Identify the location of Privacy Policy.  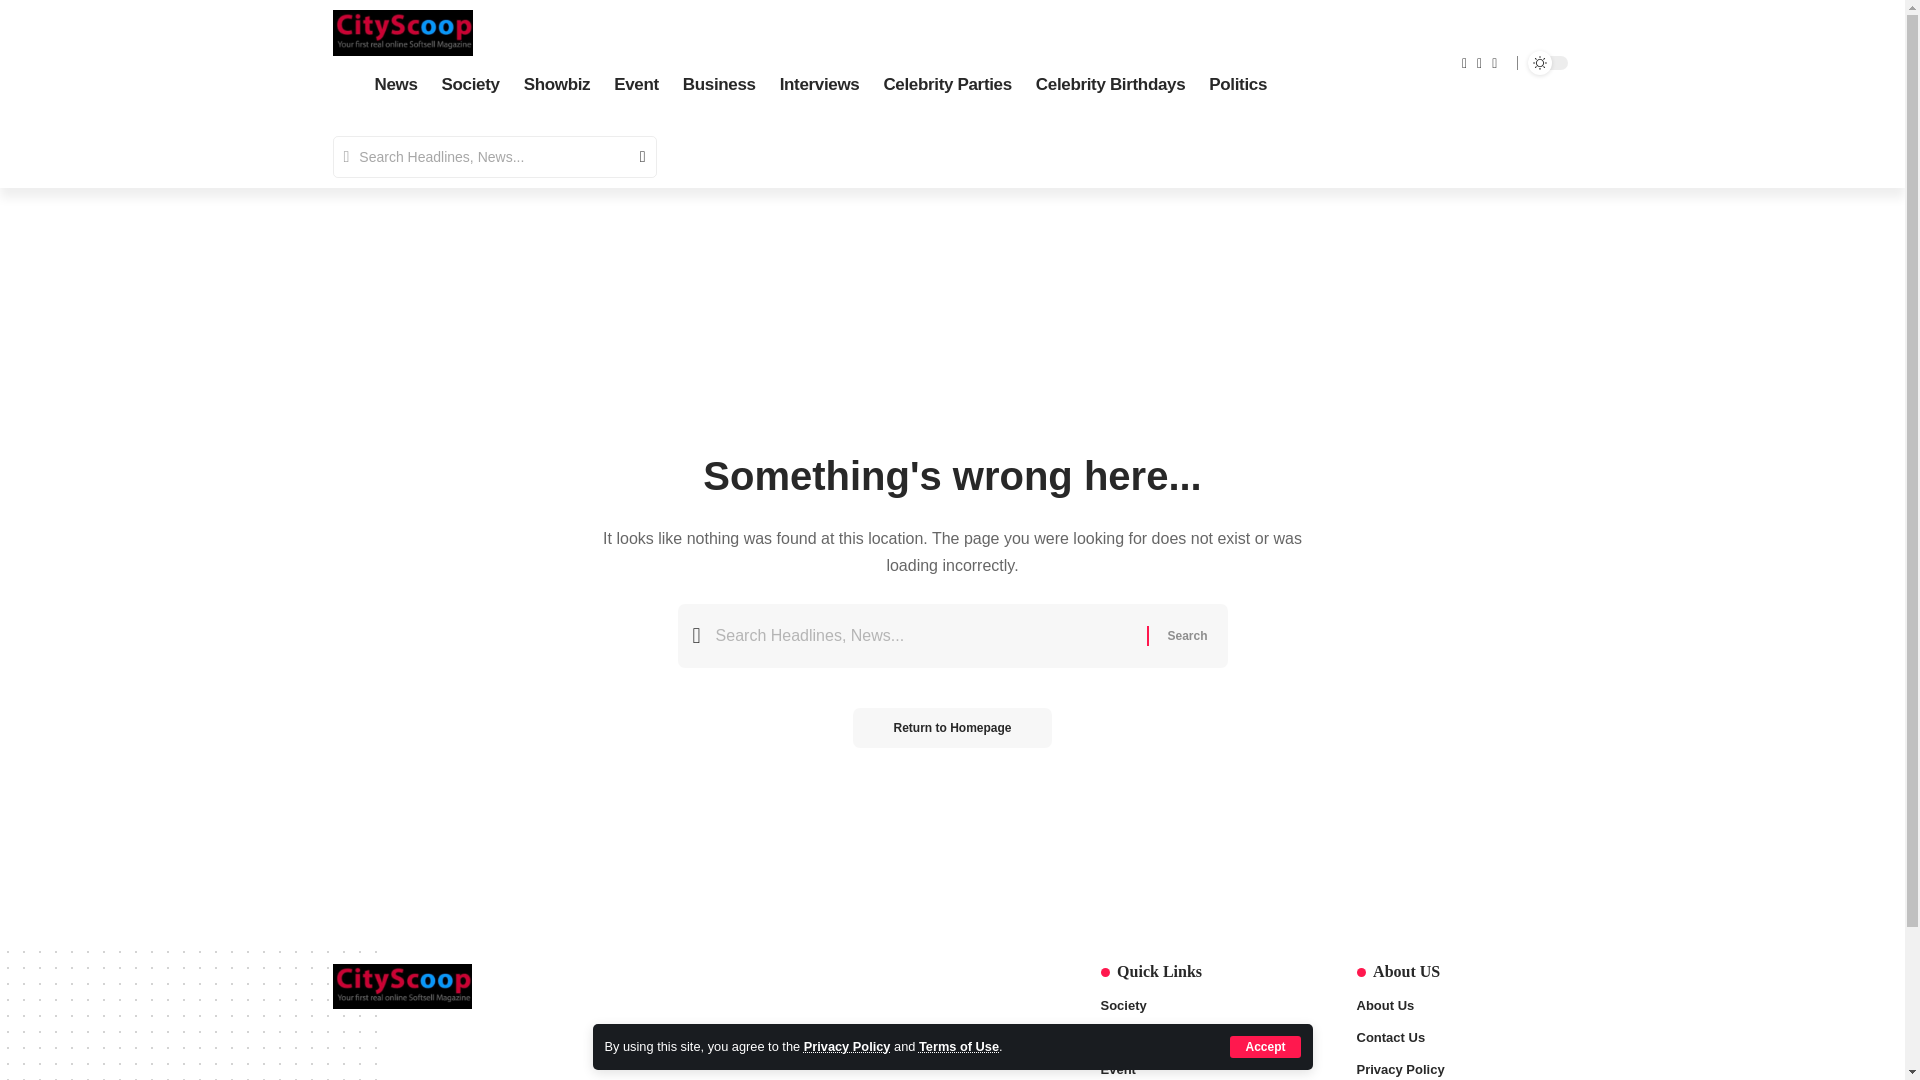
(847, 1046).